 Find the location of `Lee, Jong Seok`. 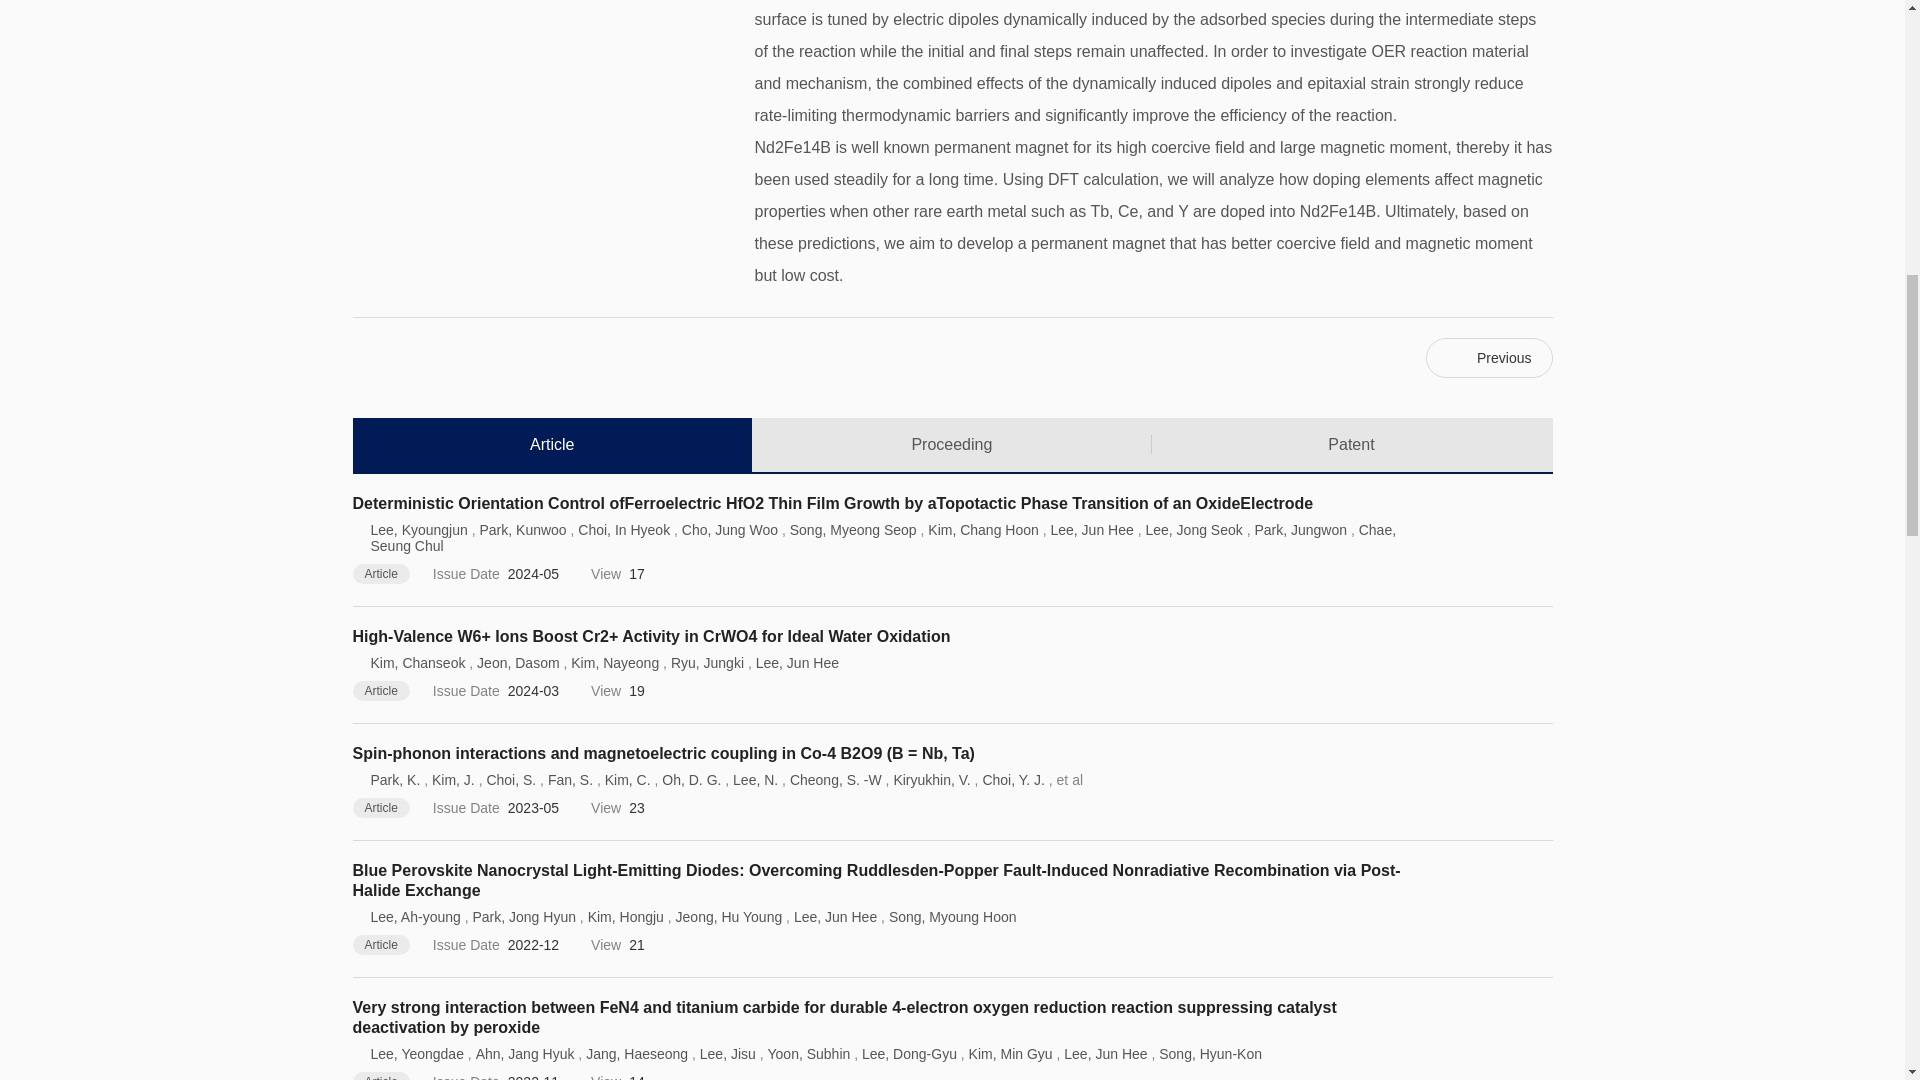

Lee, Jong Seok is located at coordinates (1193, 529).